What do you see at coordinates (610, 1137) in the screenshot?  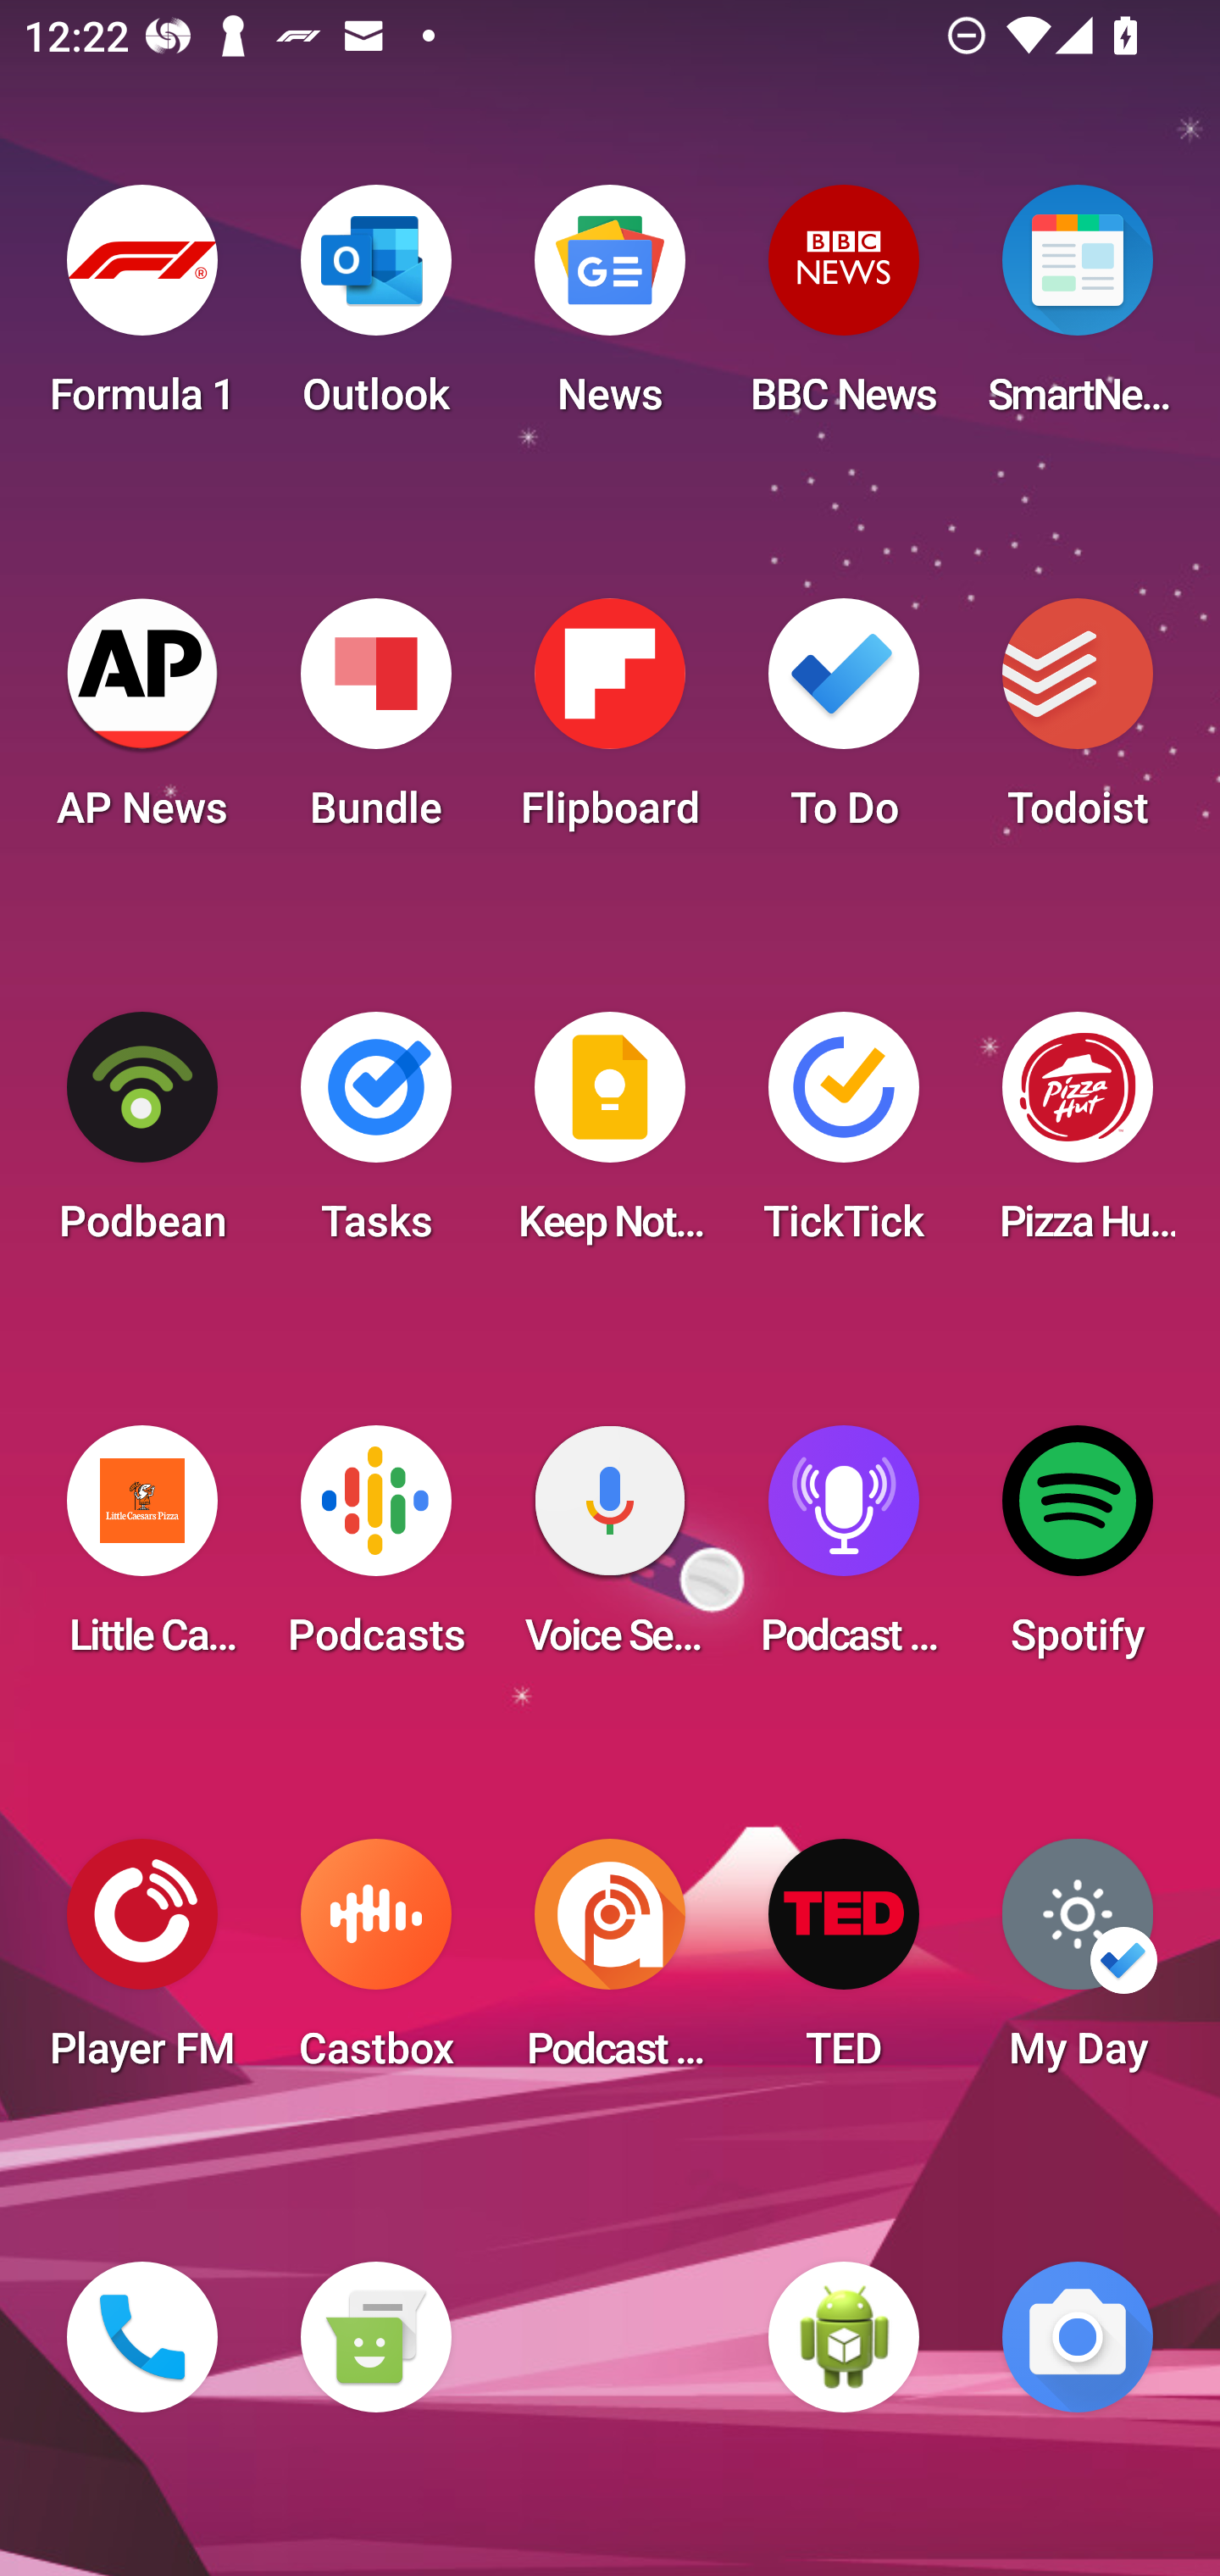 I see `Keep Notes` at bounding box center [610, 1137].